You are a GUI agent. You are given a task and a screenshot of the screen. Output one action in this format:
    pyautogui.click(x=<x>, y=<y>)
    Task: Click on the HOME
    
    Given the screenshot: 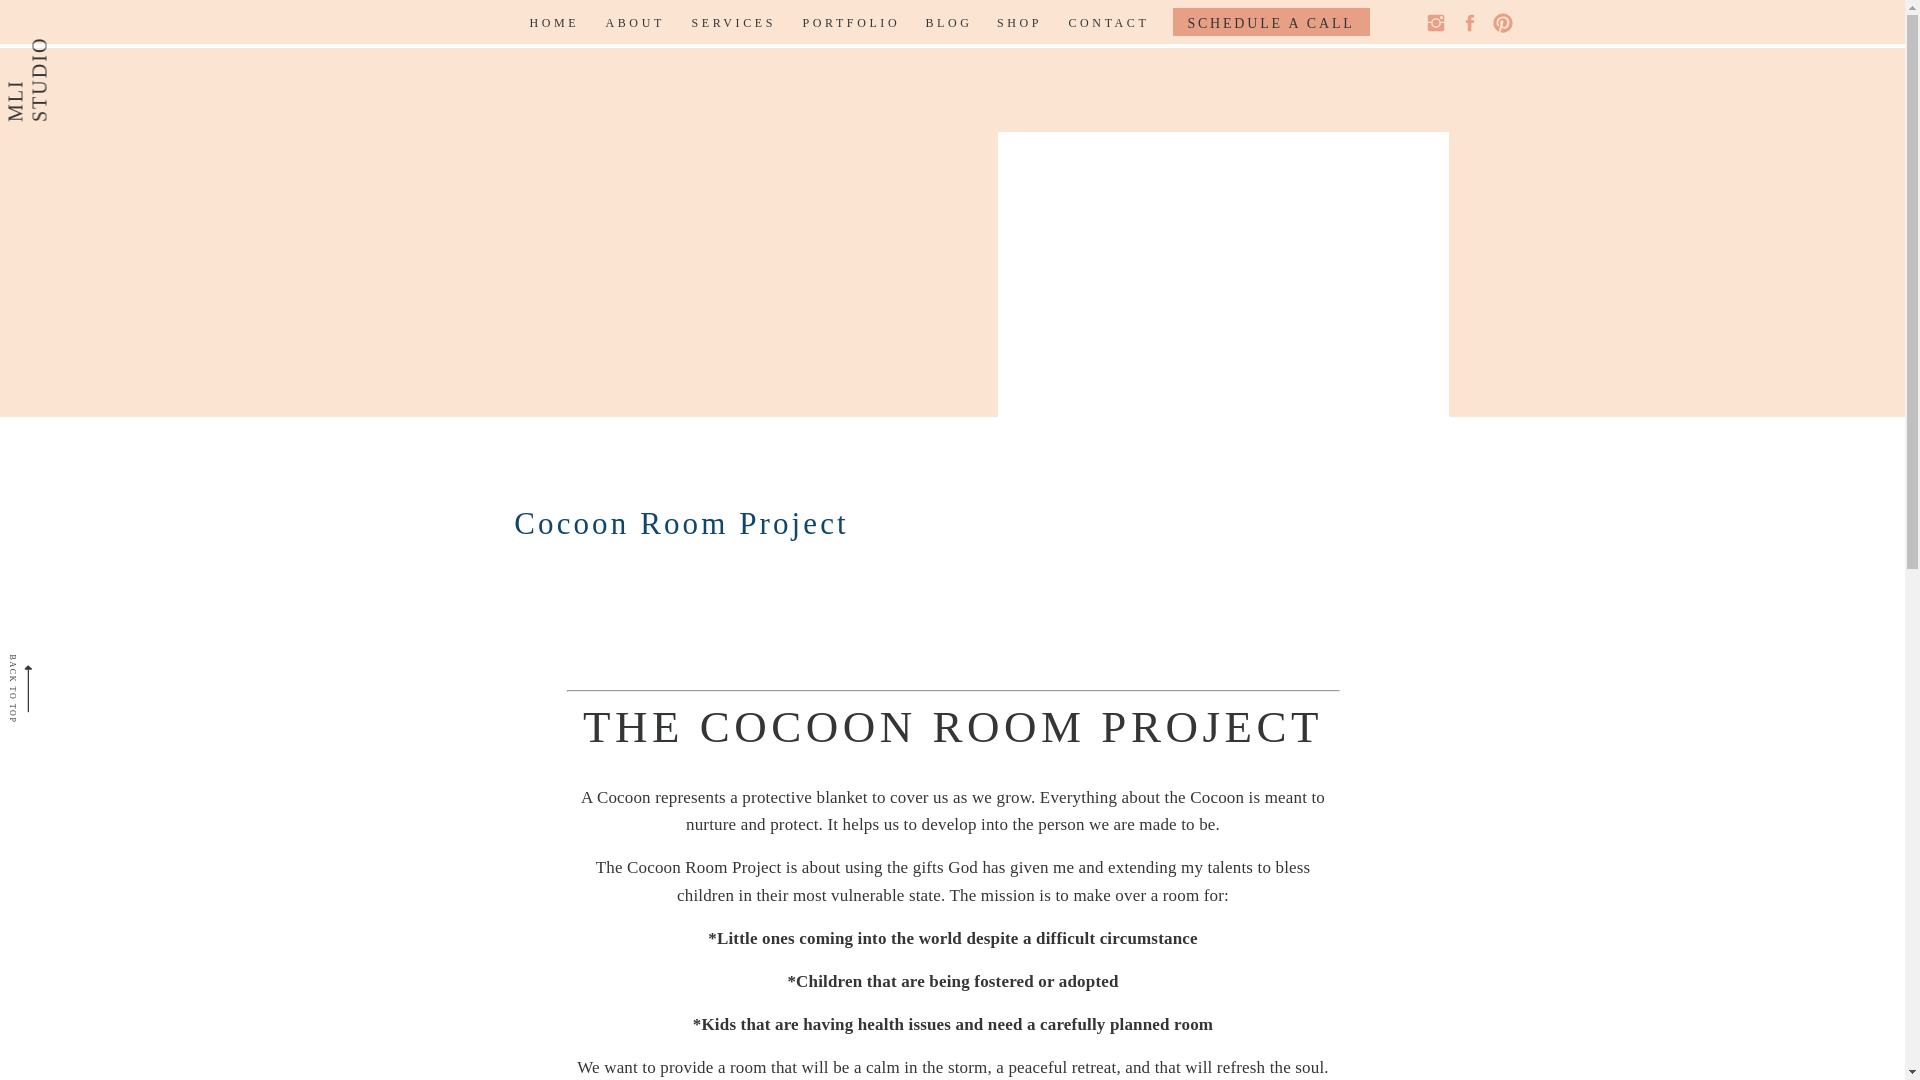 What is the action you would take?
    pyautogui.click(x=553, y=22)
    